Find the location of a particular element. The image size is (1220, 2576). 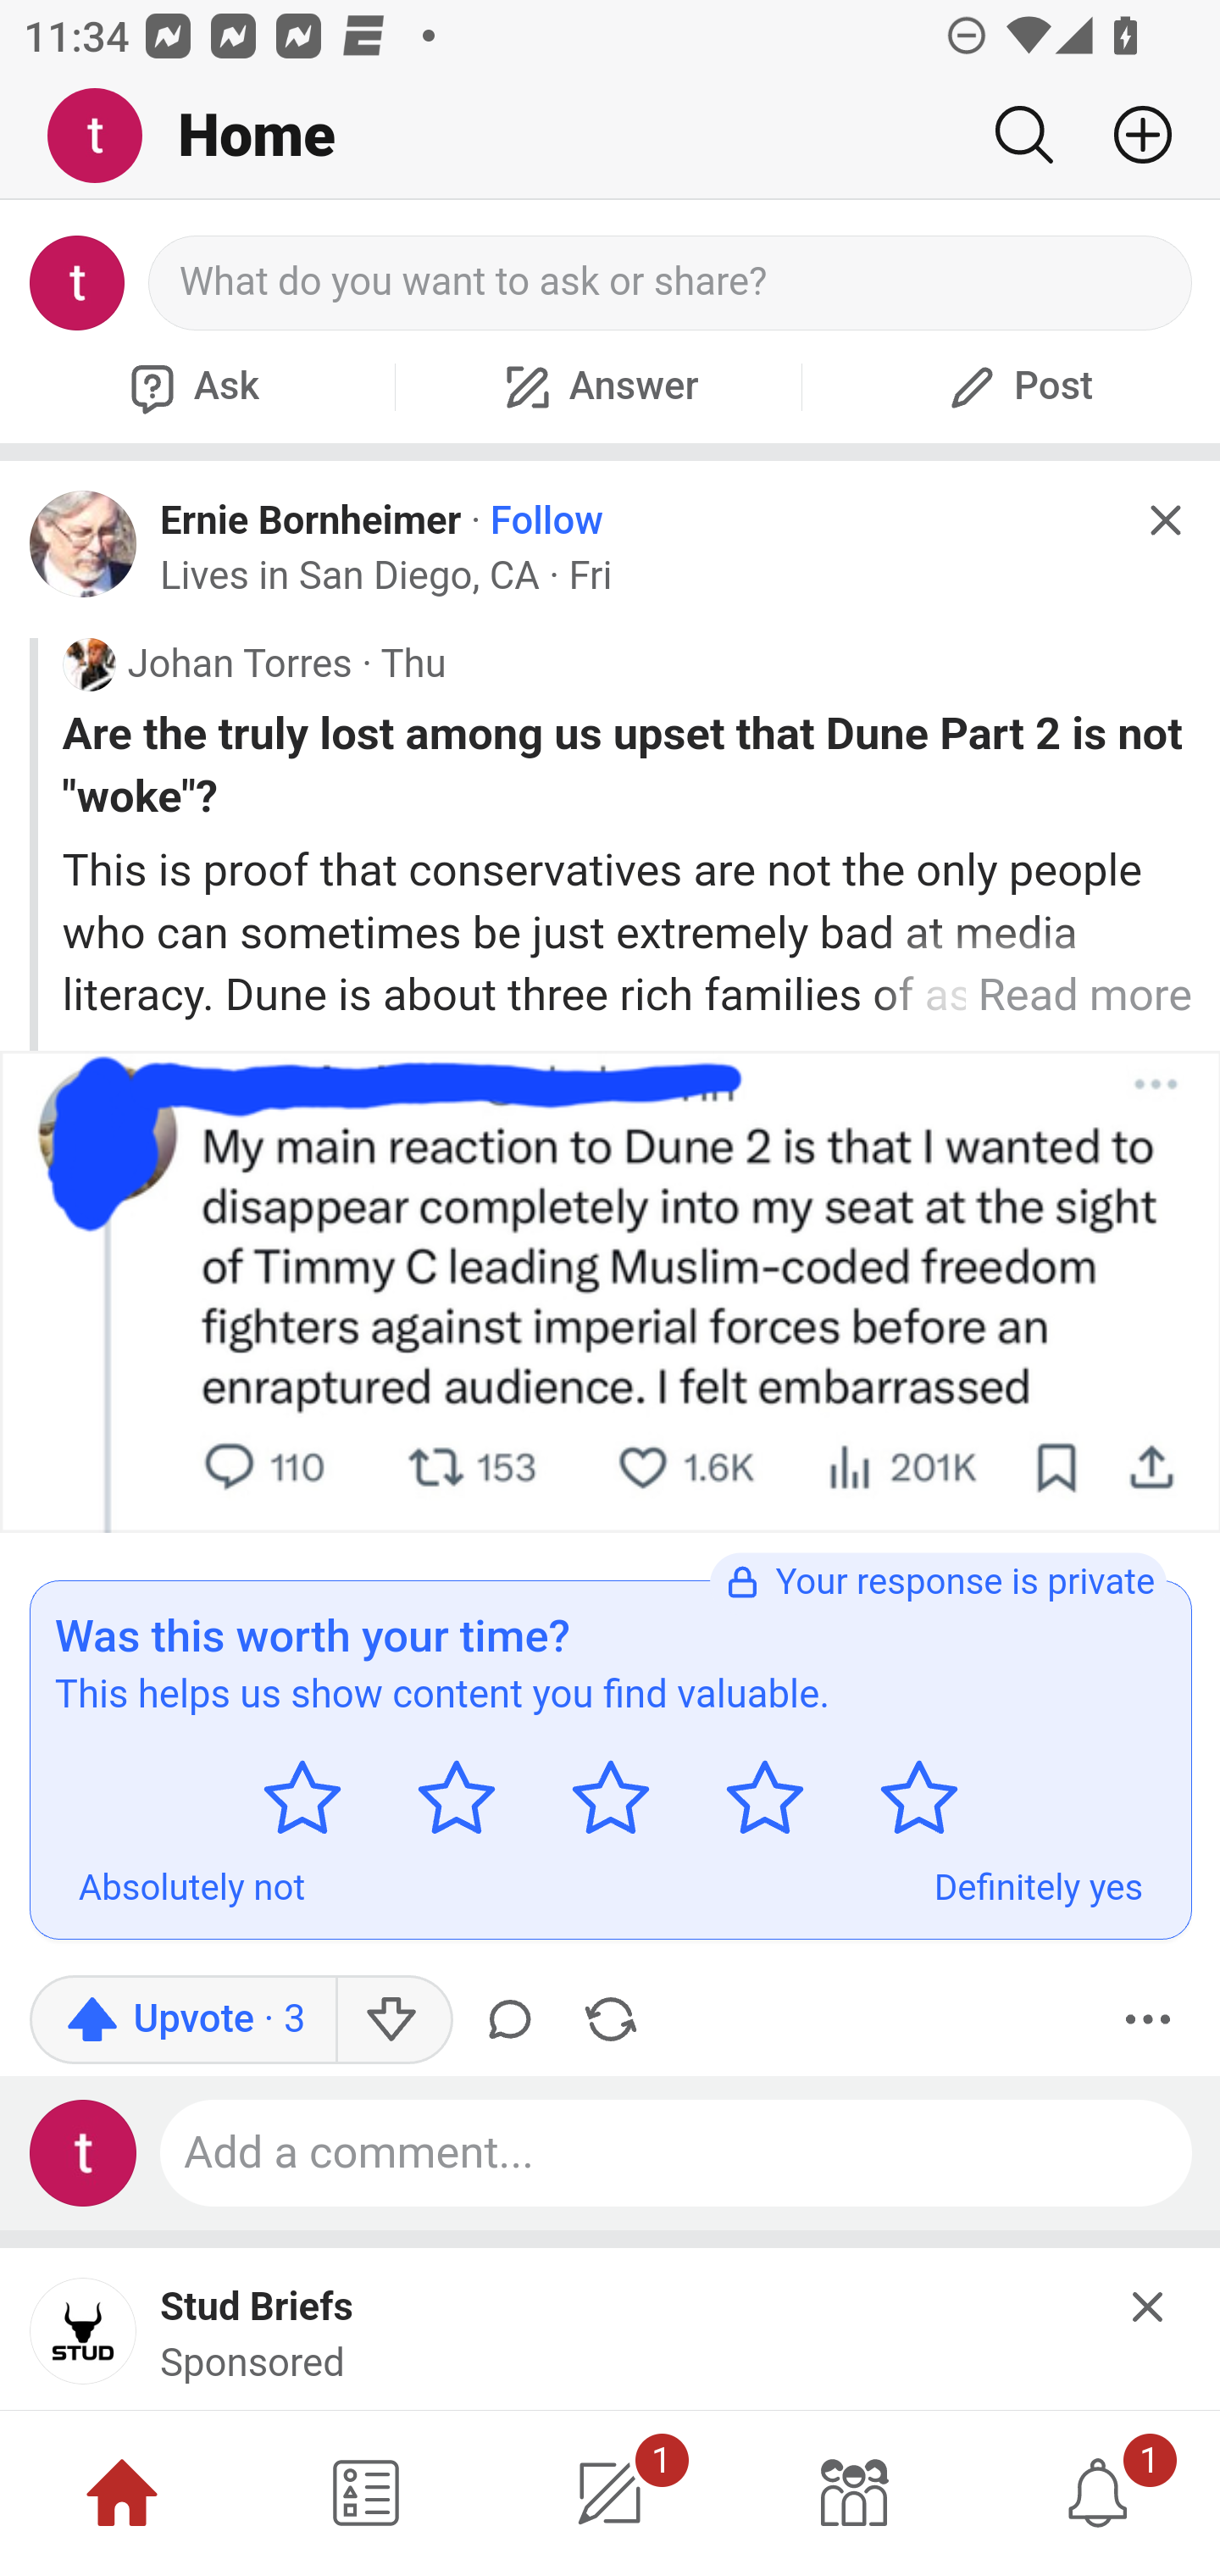

Downvote is located at coordinates (391, 2019).